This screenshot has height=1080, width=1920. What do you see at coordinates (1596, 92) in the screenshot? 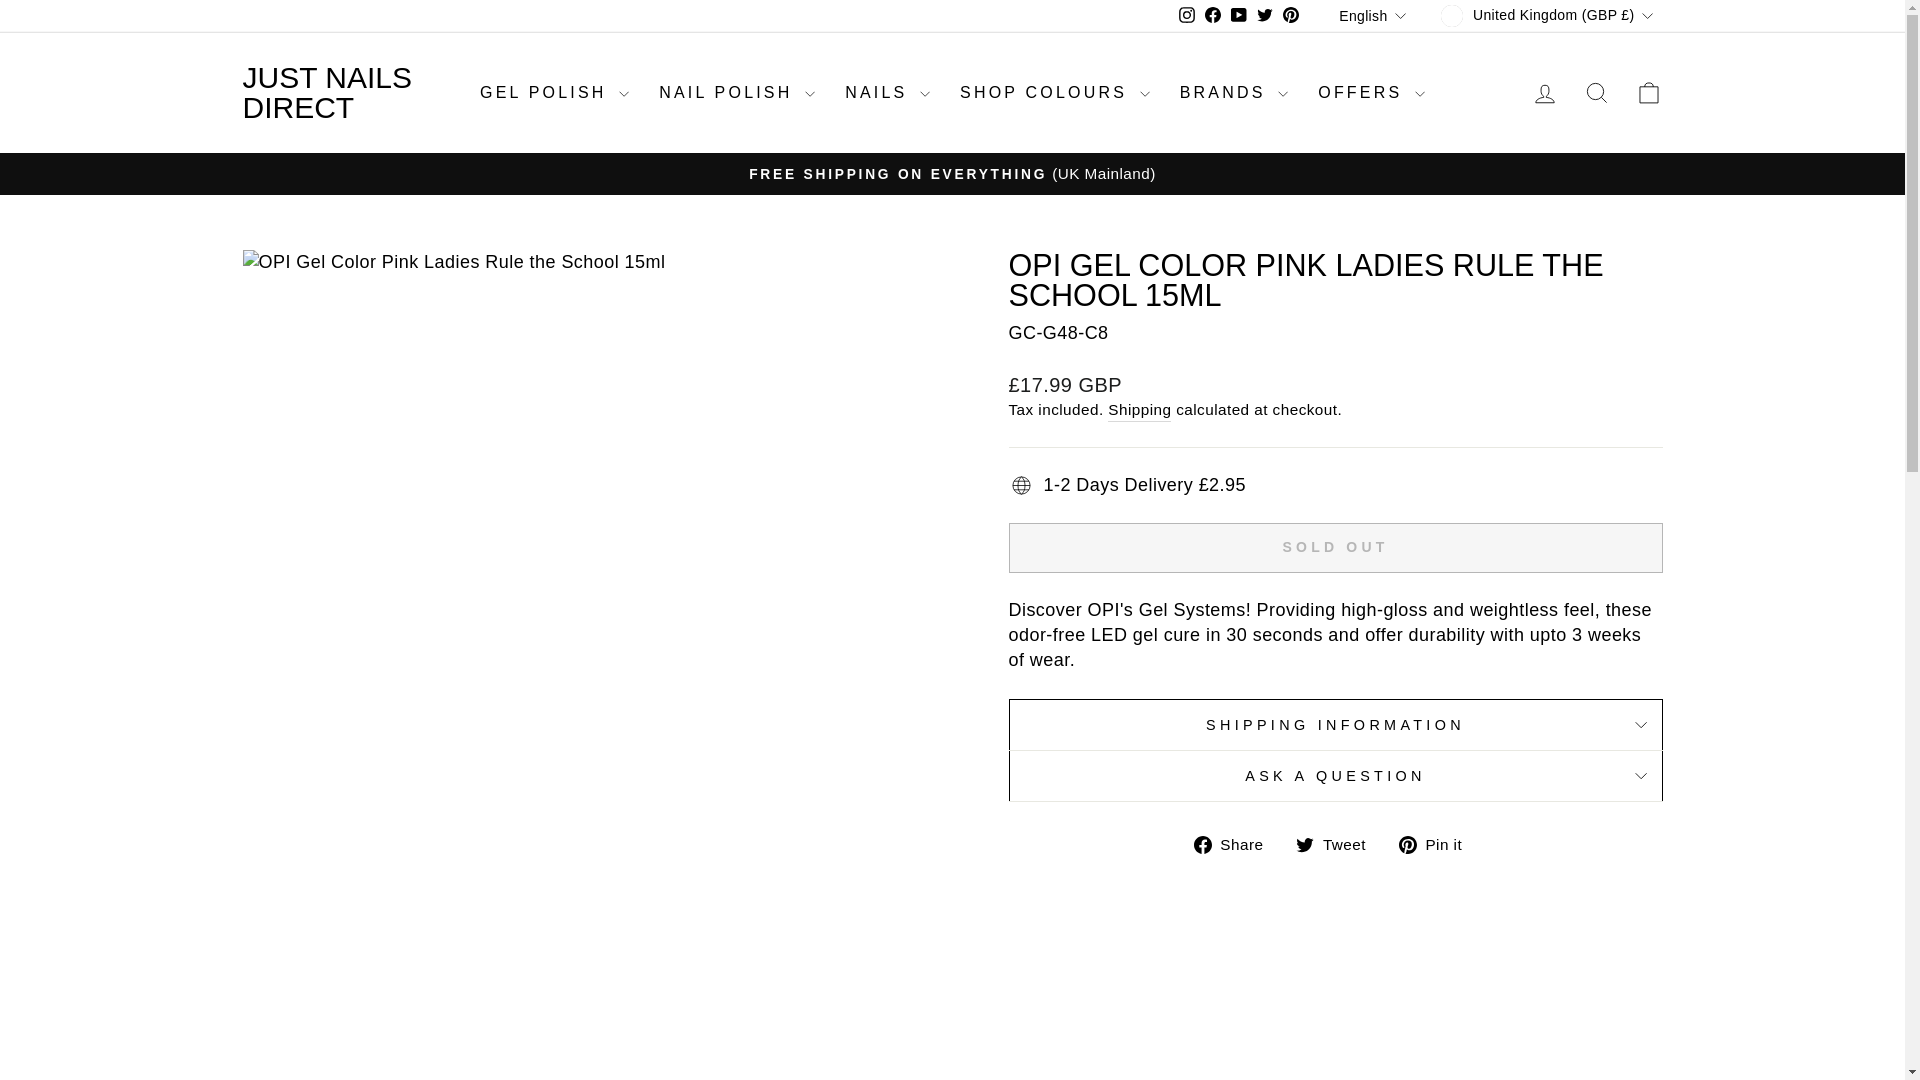
I see `ICON-SEARCH` at bounding box center [1596, 92].